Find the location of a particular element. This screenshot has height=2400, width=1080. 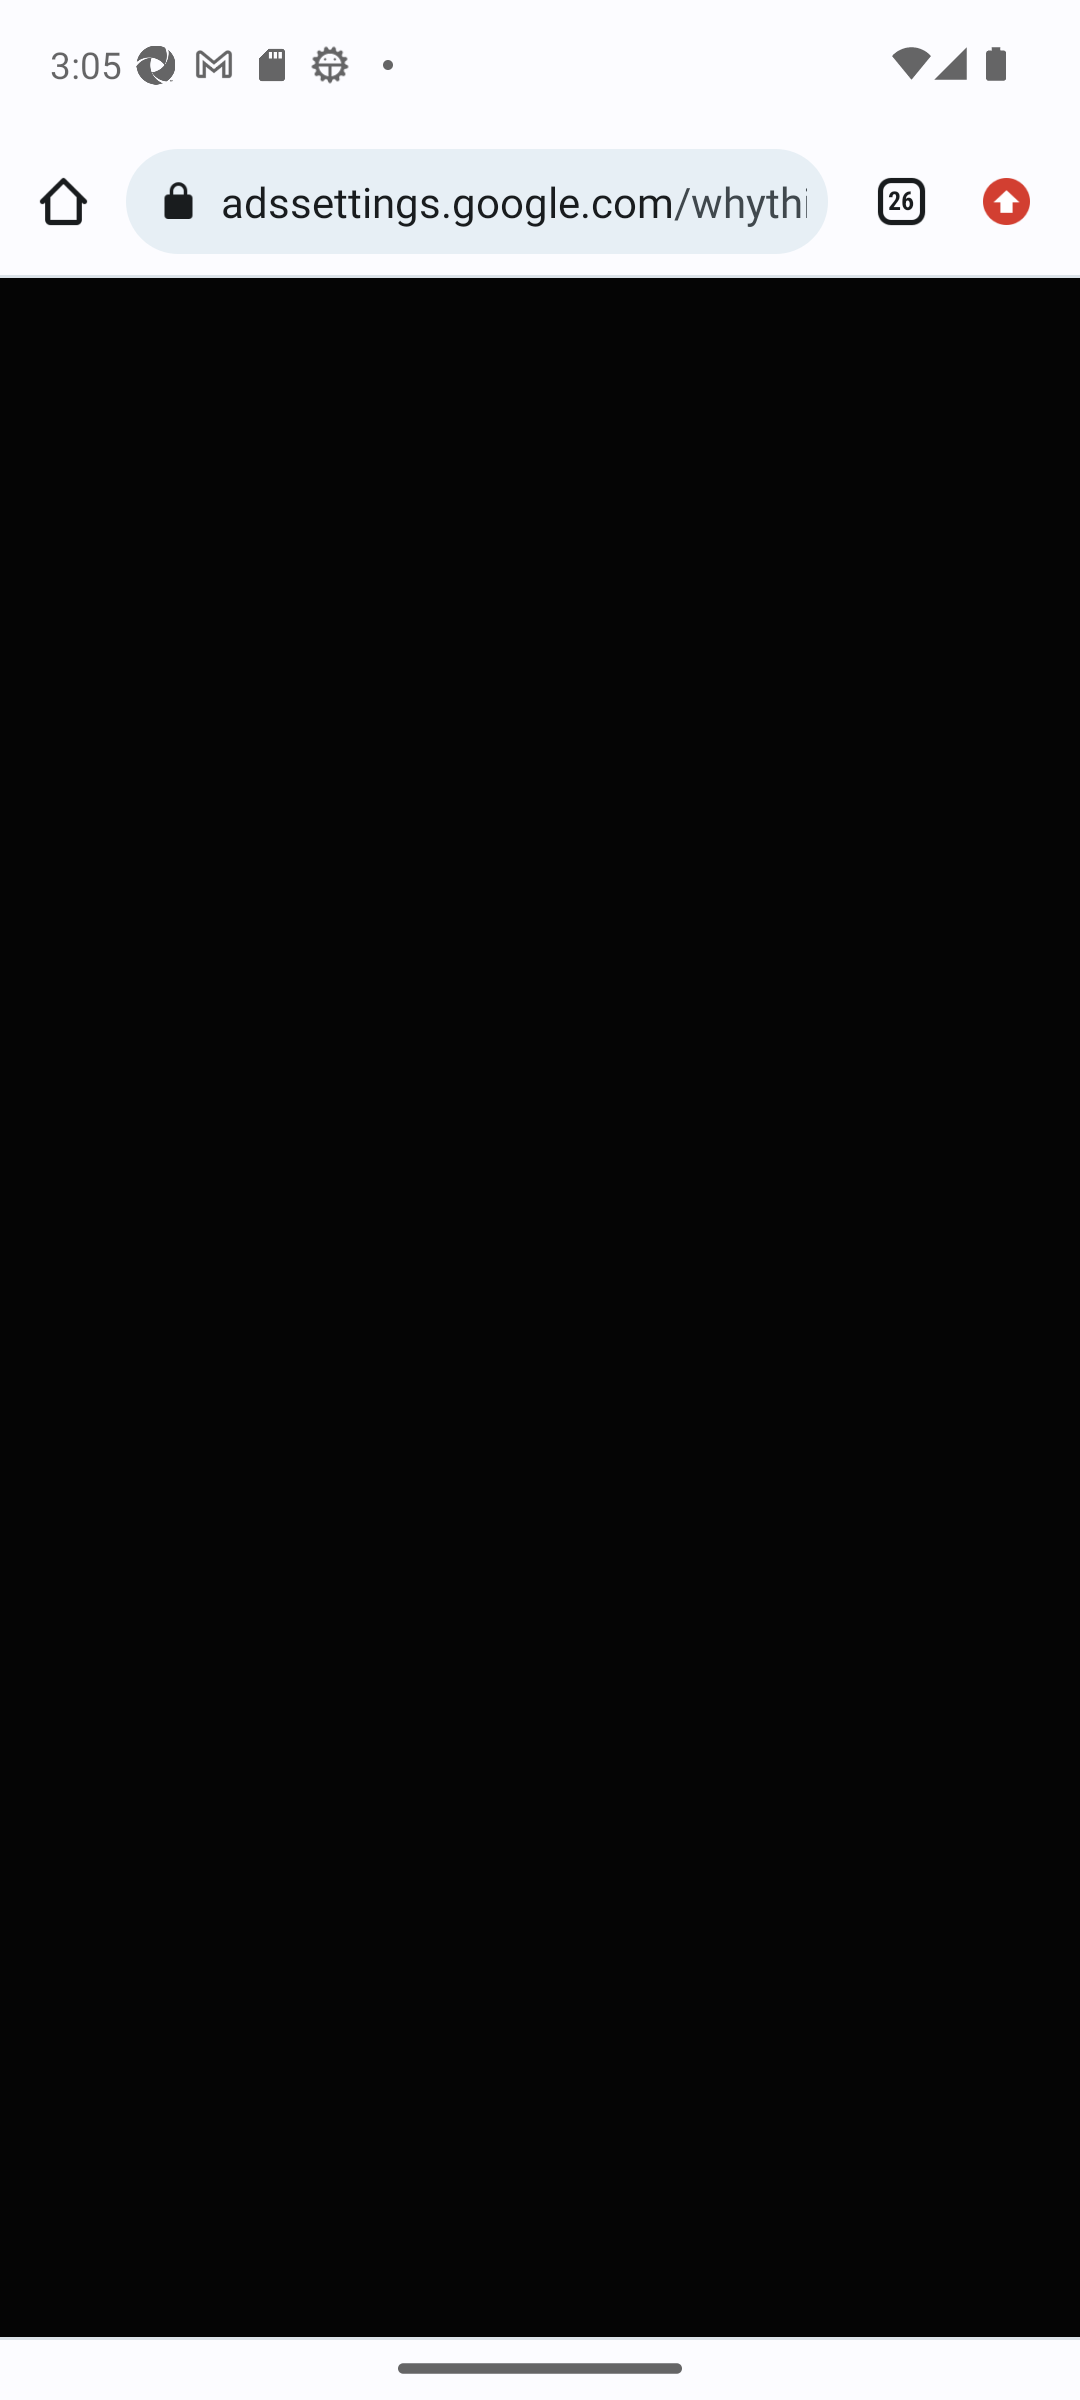

Home is located at coordinates (63, 202).